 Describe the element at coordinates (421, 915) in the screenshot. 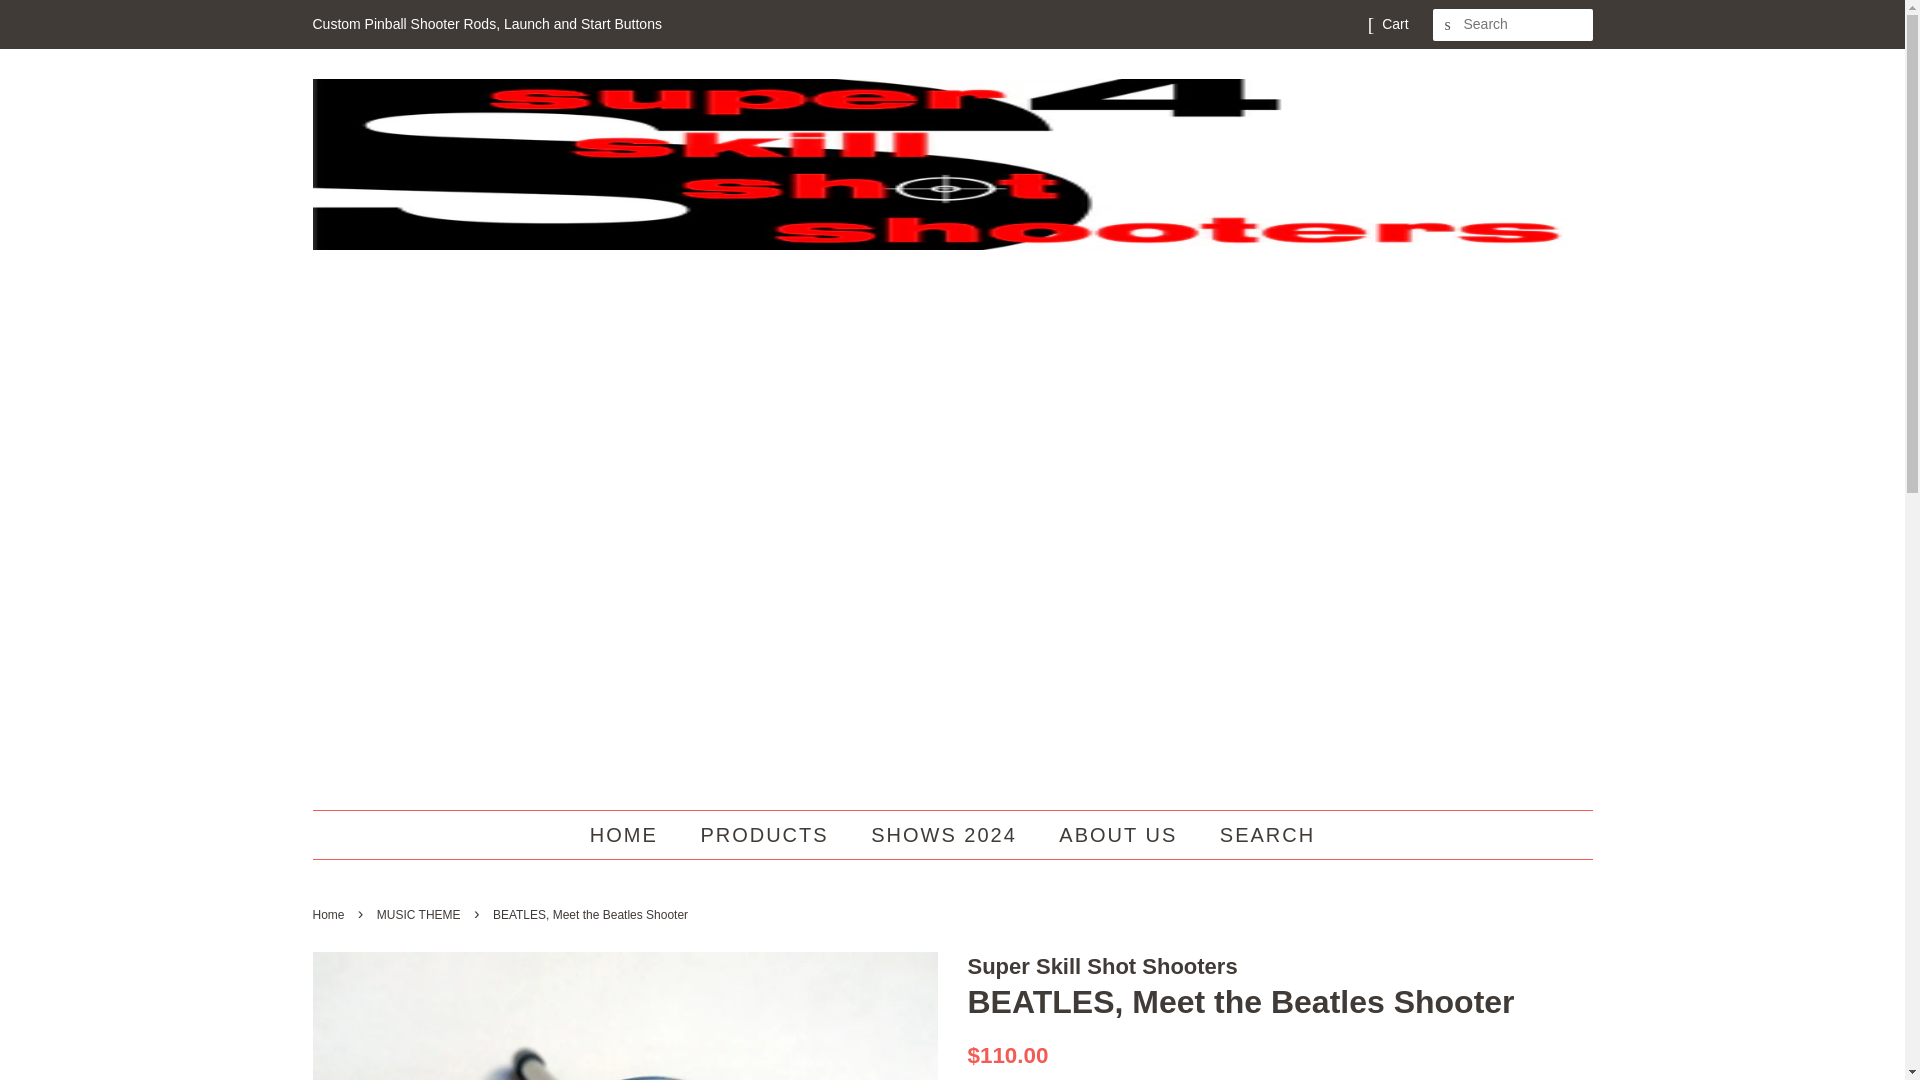

I see `MUSIC THEME` at that location.